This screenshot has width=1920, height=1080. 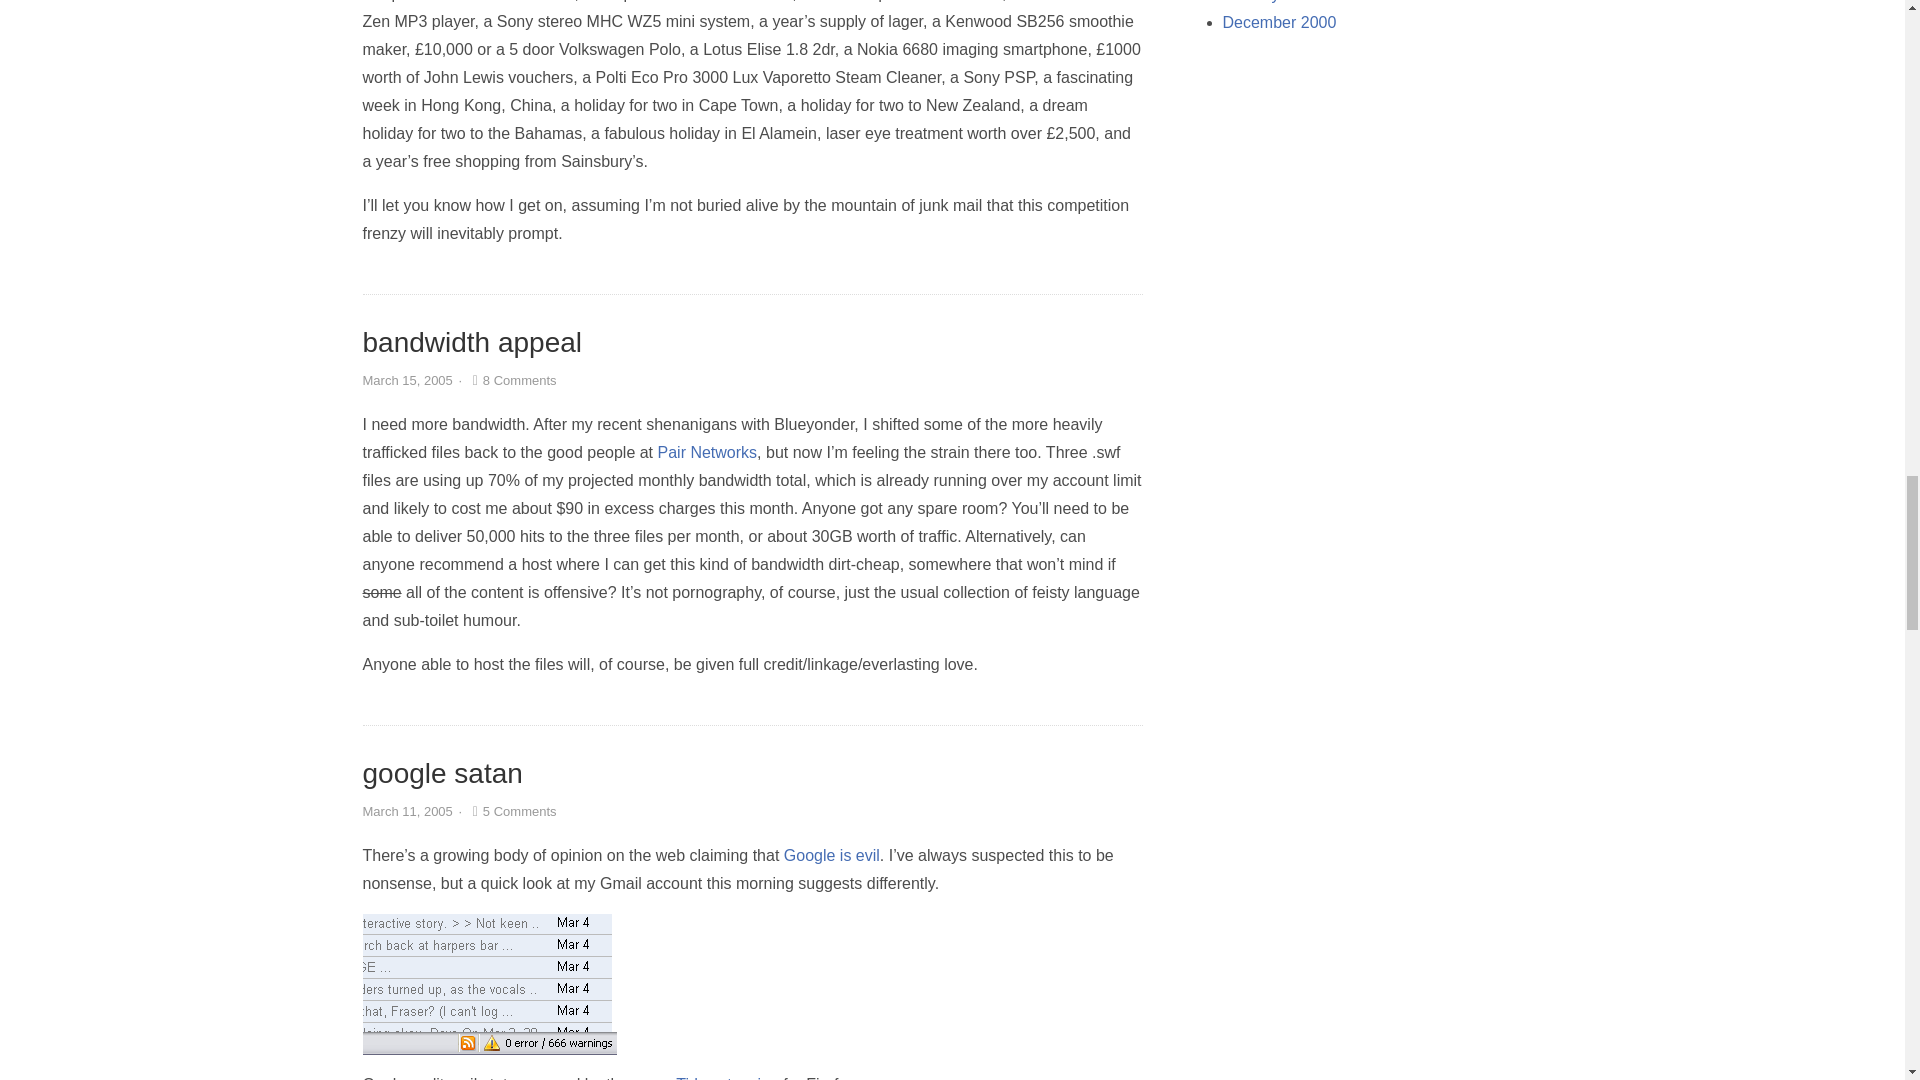 What do you see at coordinates (512, 810) in the screenshot?
I see `5 Comments` at bounding box center [512, 810].